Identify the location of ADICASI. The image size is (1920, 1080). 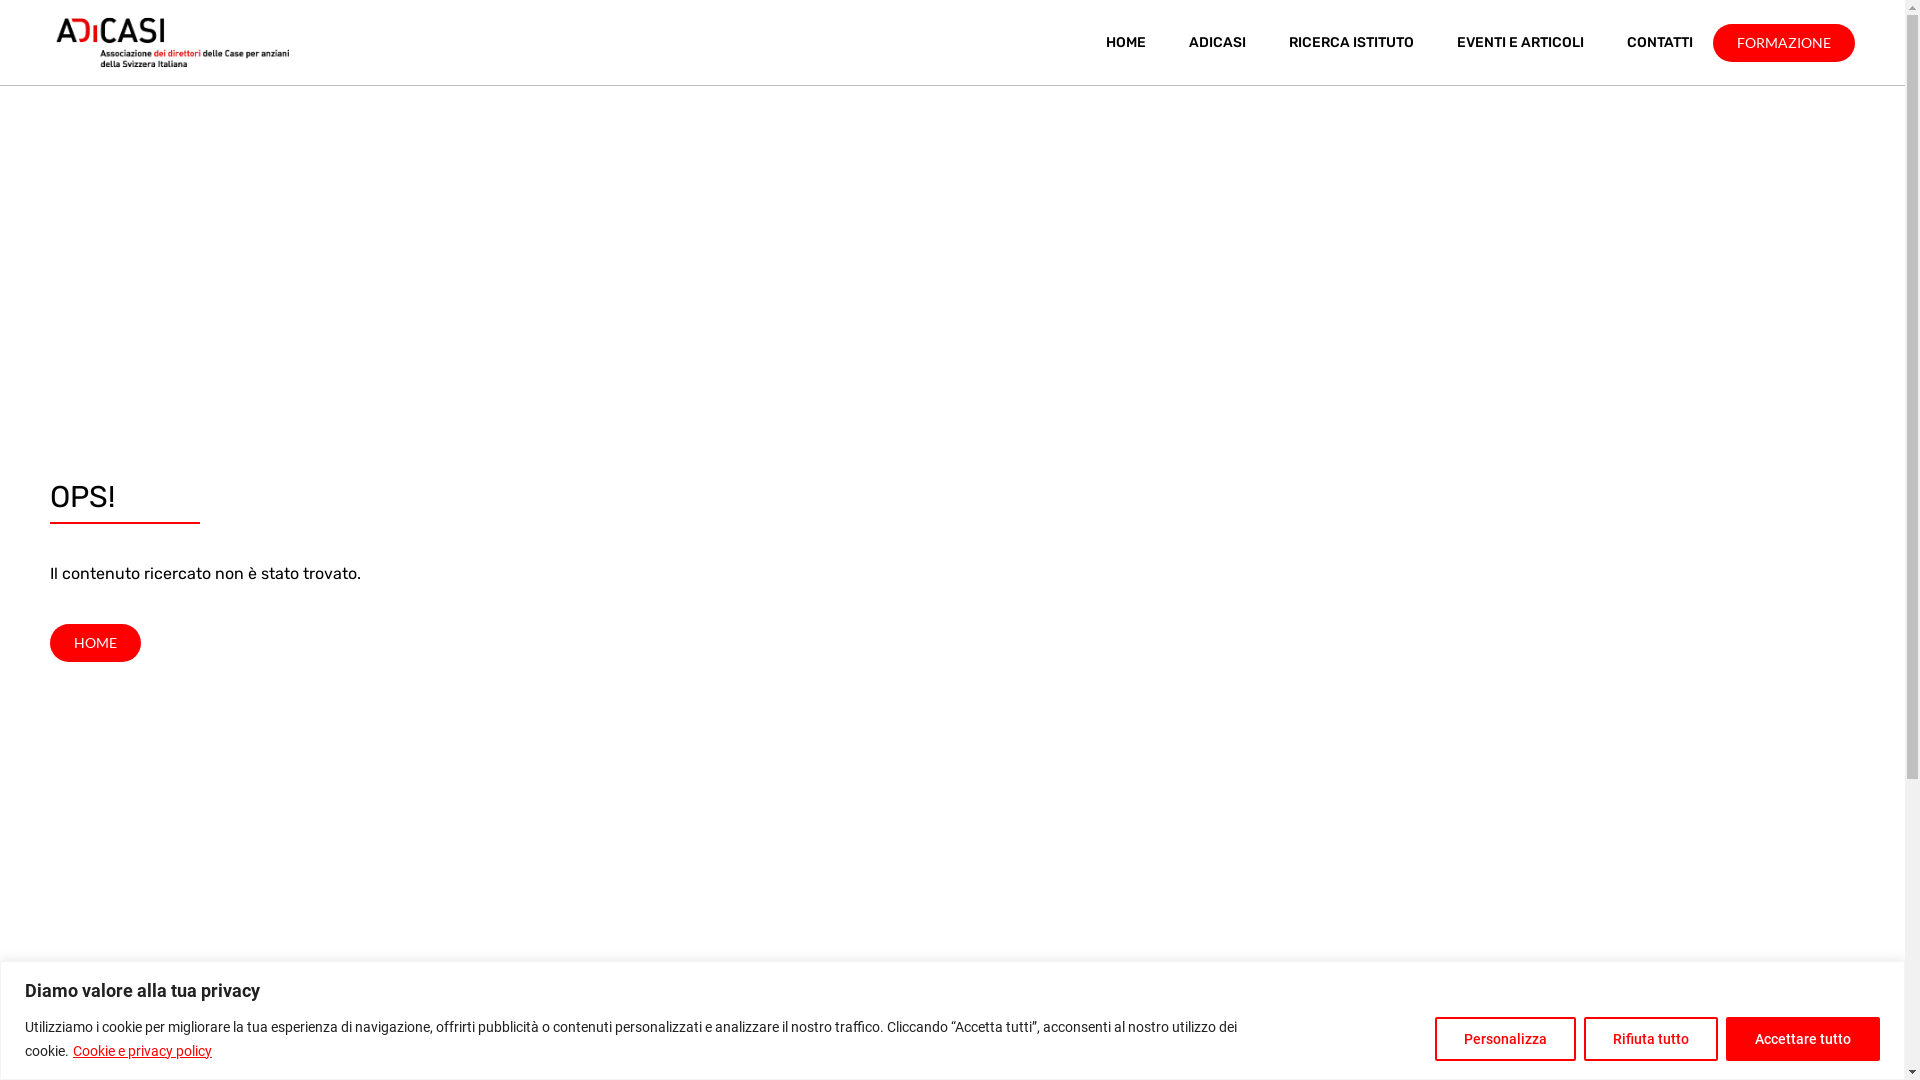
(1218, 43).